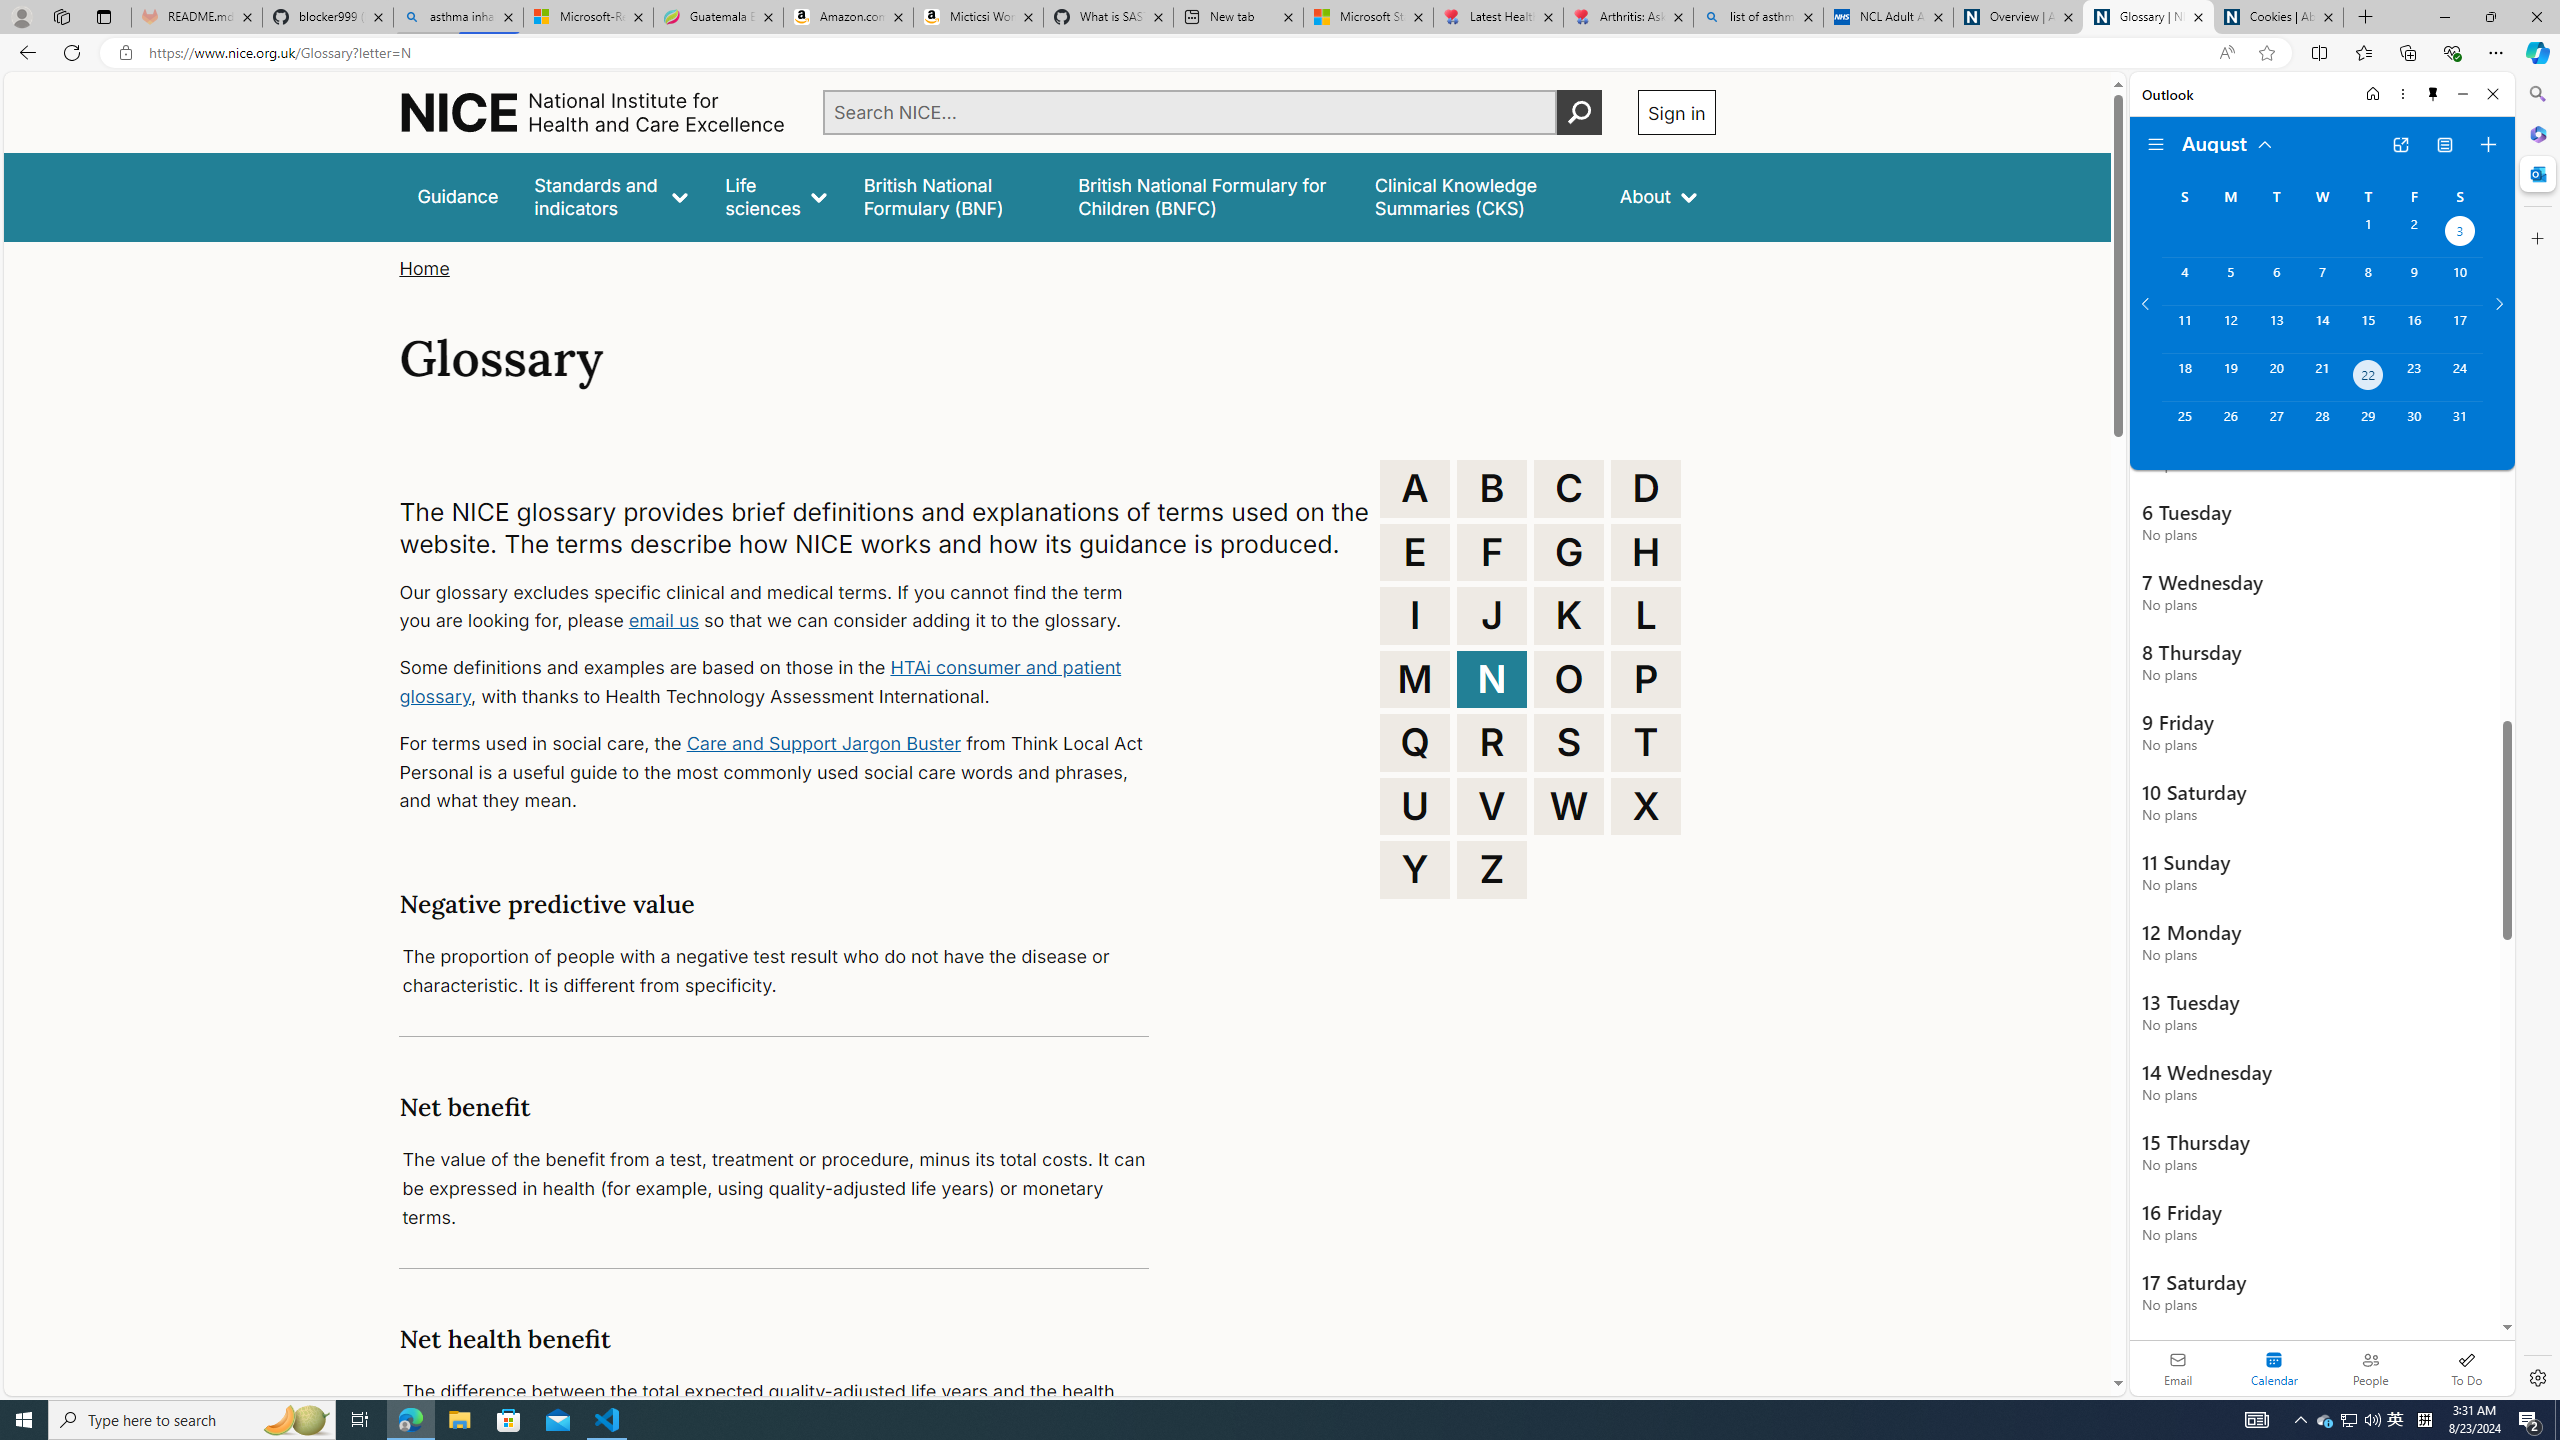  Describe the element at coordinates (2274, 1368) in the screenshot. I see `Selected calendar module. Date today is 22` at that location.